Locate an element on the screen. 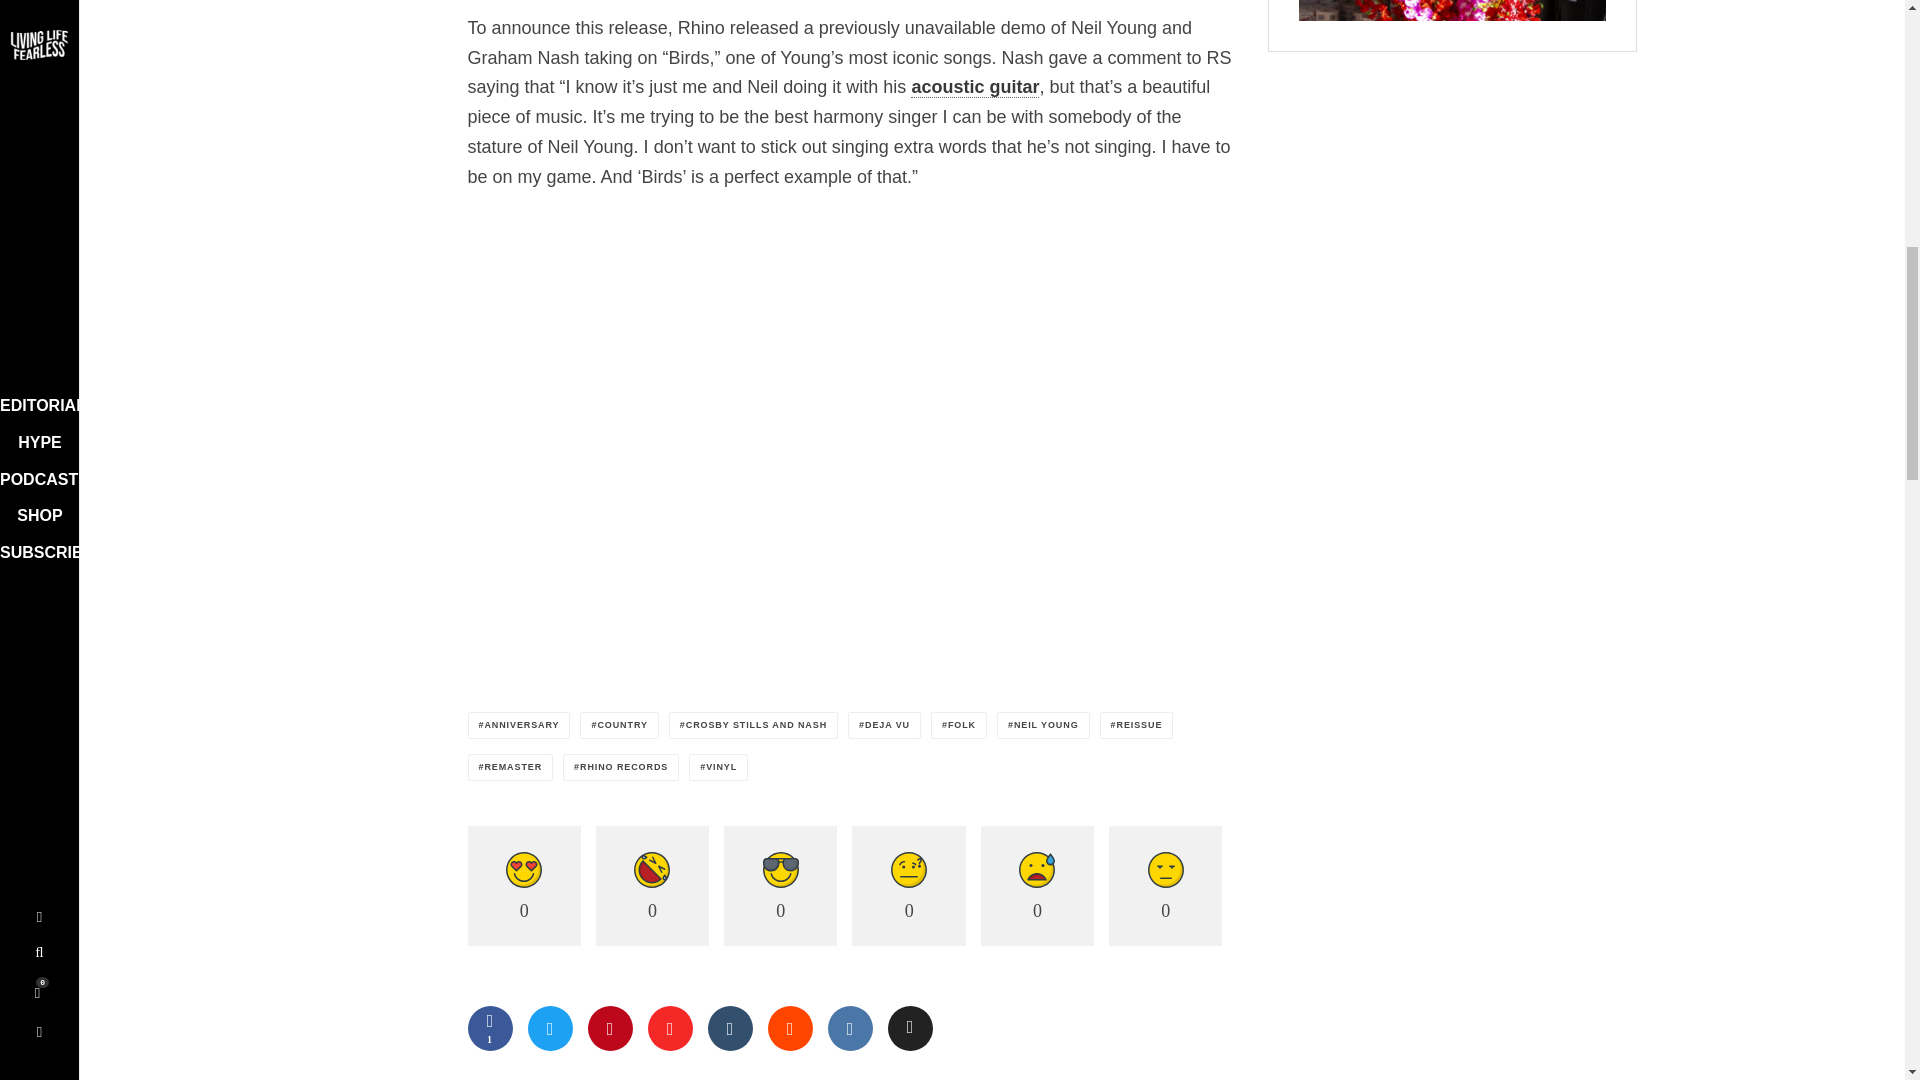 Image resolution: width=1920 pixels, height=1080 pixels. CROSBY STILLS AND NASH is located at coordinates (752, 724).